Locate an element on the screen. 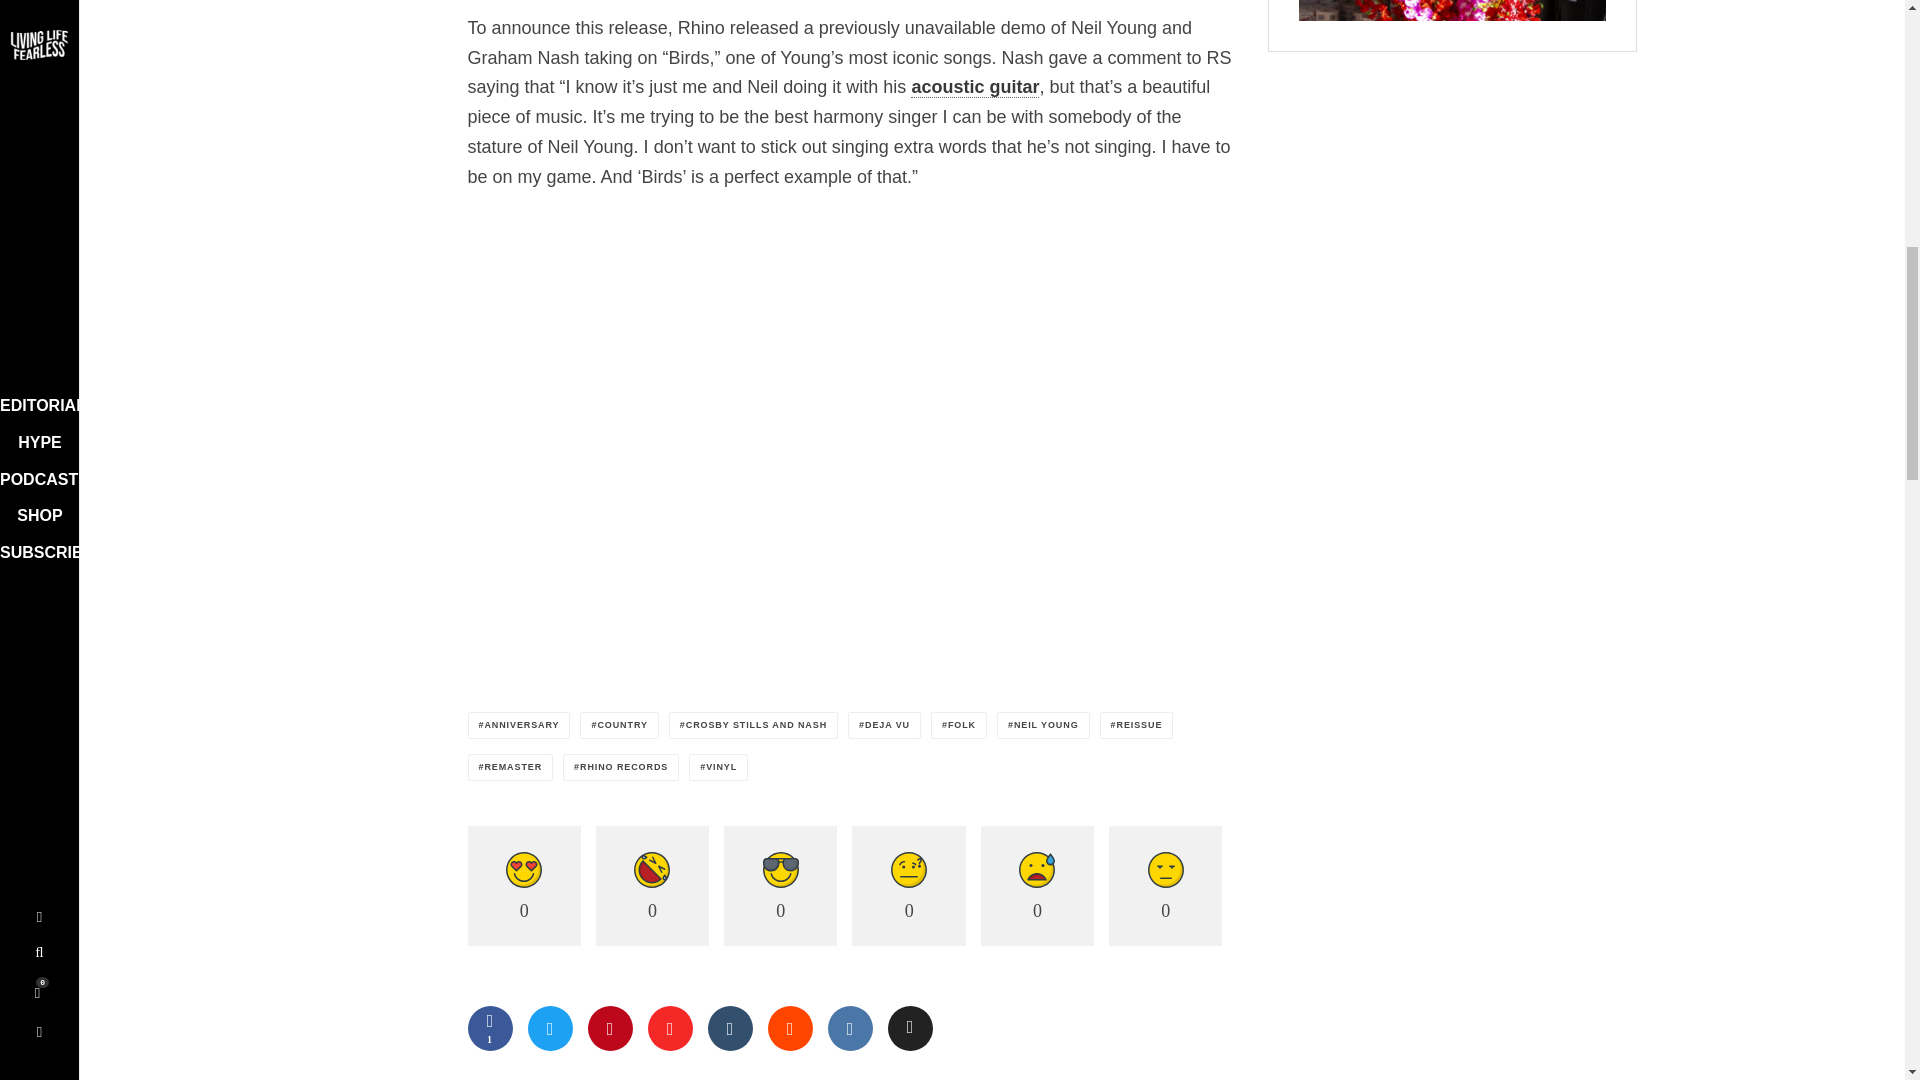 Image resolution: width=1920 pixels, height=1080 pixels. CROSBY STILLS AND NASH is located at coordinates (752, 724).